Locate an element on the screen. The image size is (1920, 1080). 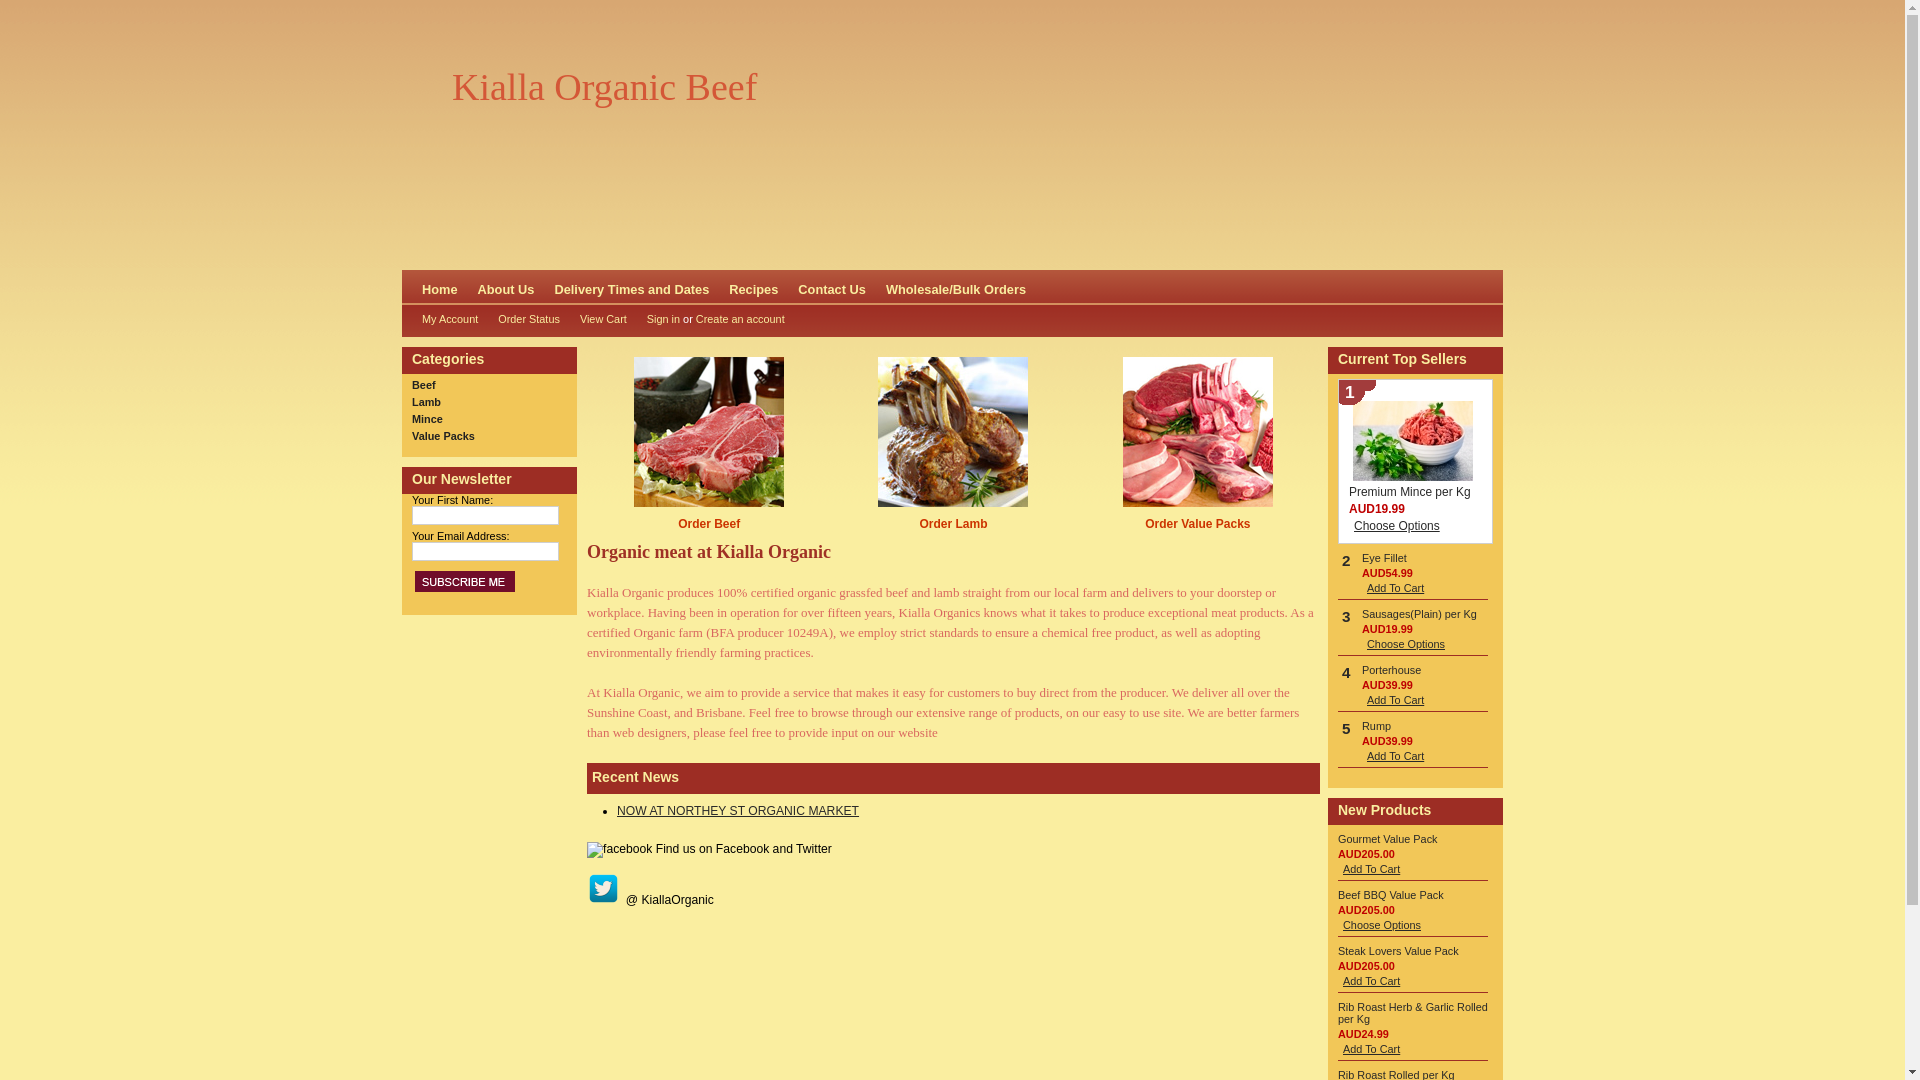
Beef BBQ Value Pack is located at coordinates (1391, 895).